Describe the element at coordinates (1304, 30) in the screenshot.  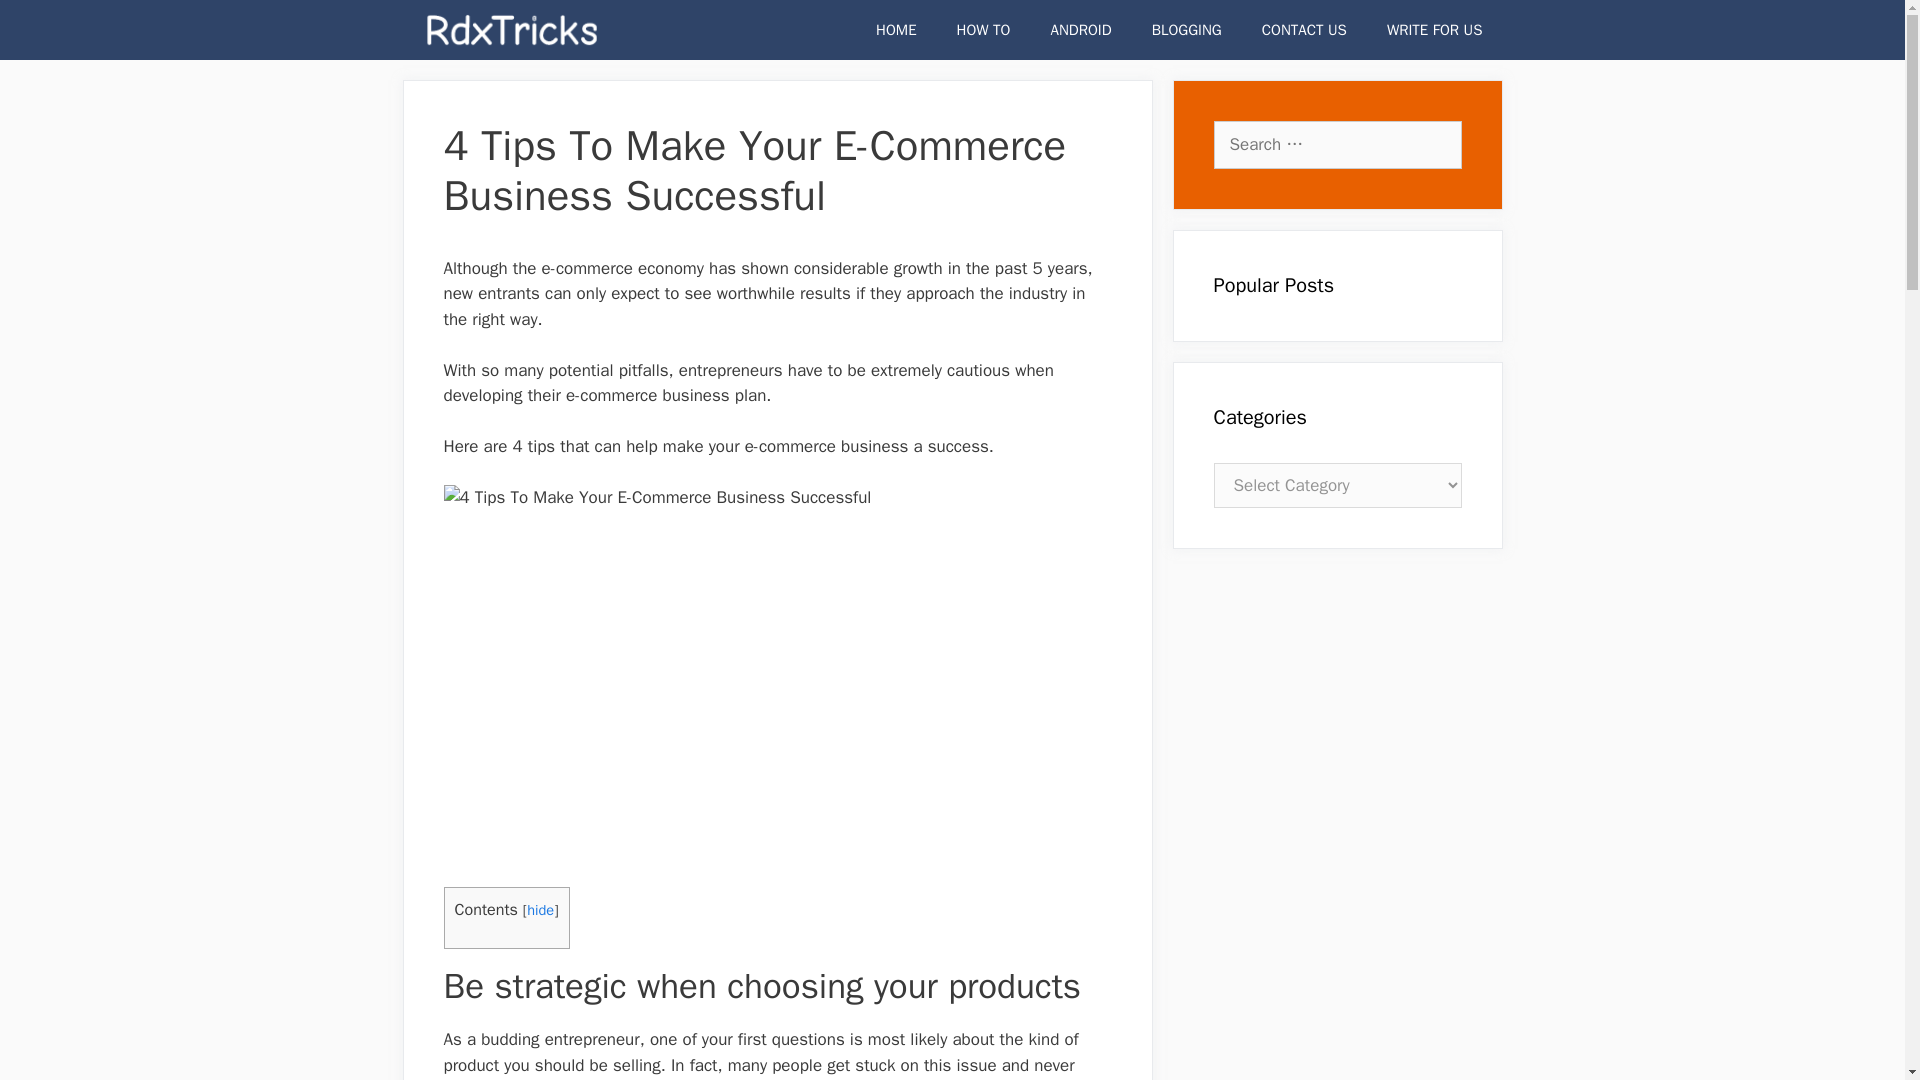
I see `CONTACT US` at that location.